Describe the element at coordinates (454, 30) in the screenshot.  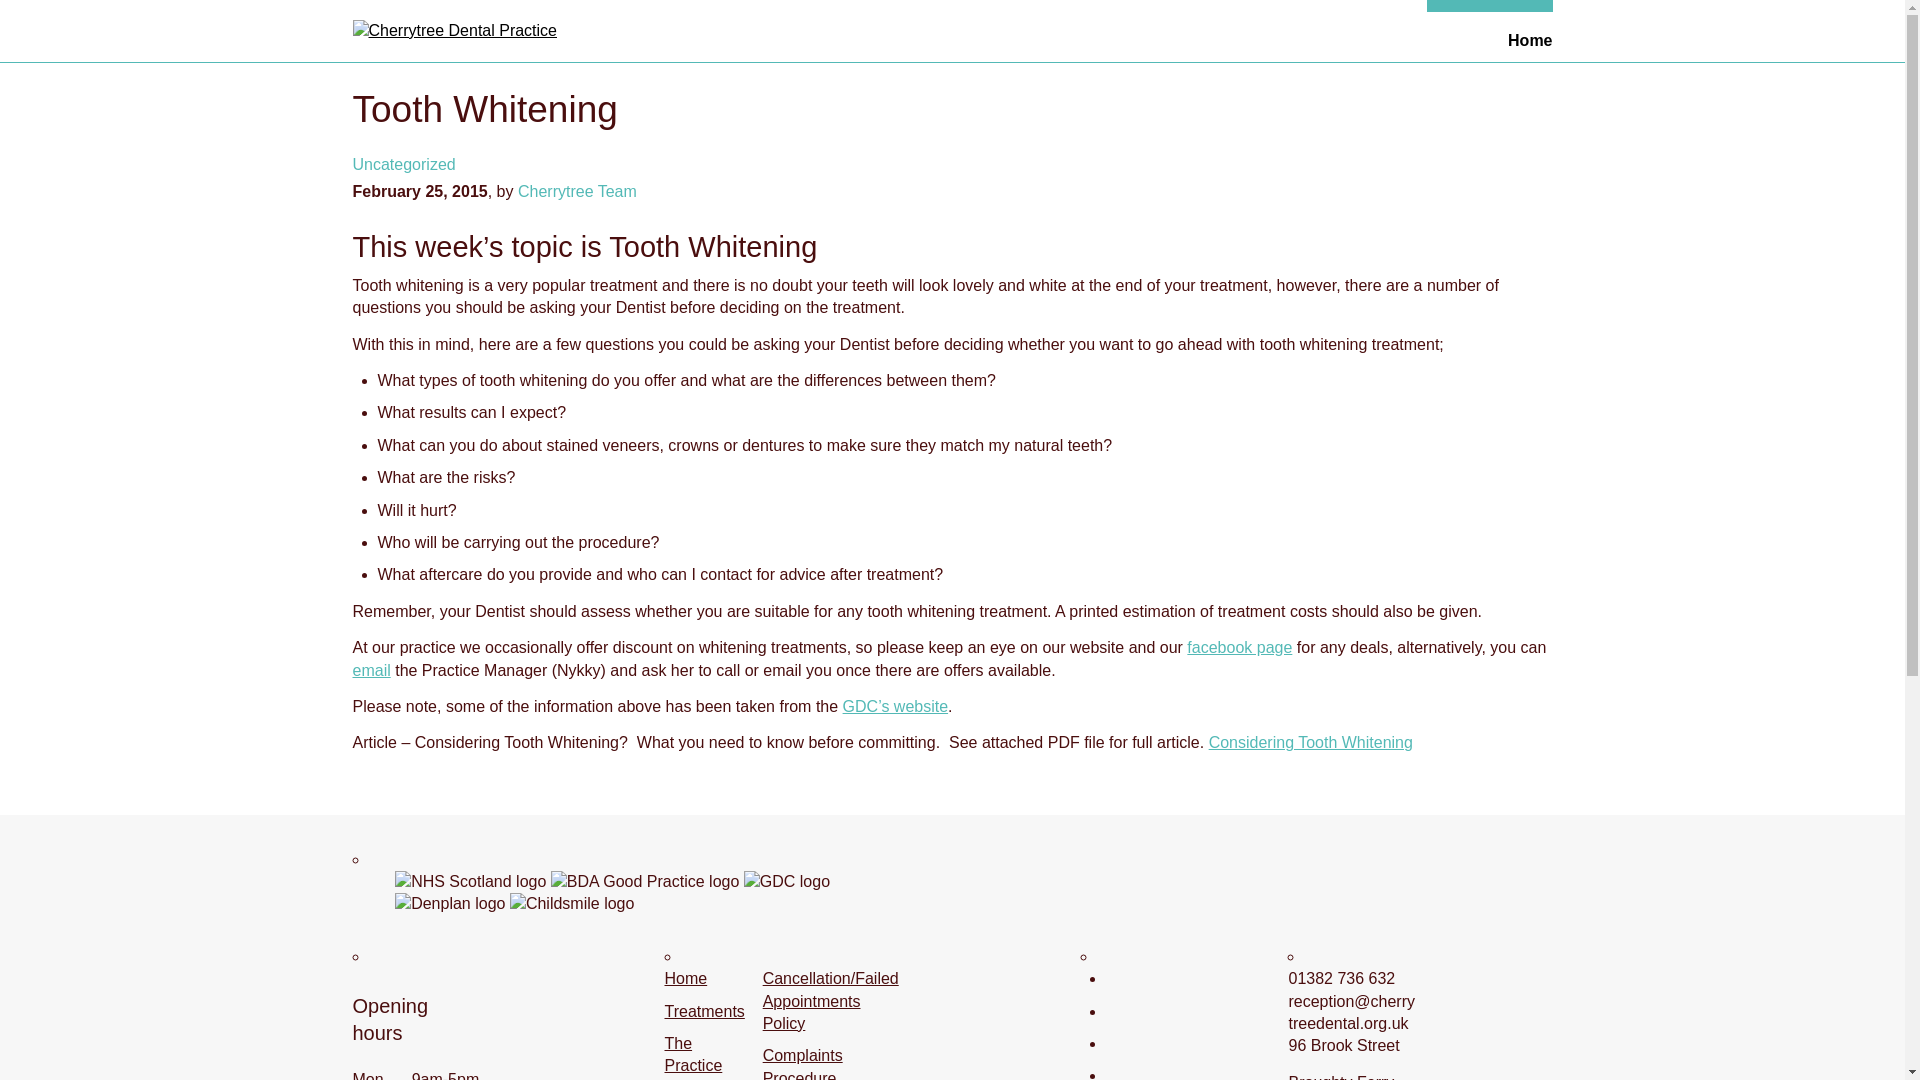
I see `Go to homepage` at that location.